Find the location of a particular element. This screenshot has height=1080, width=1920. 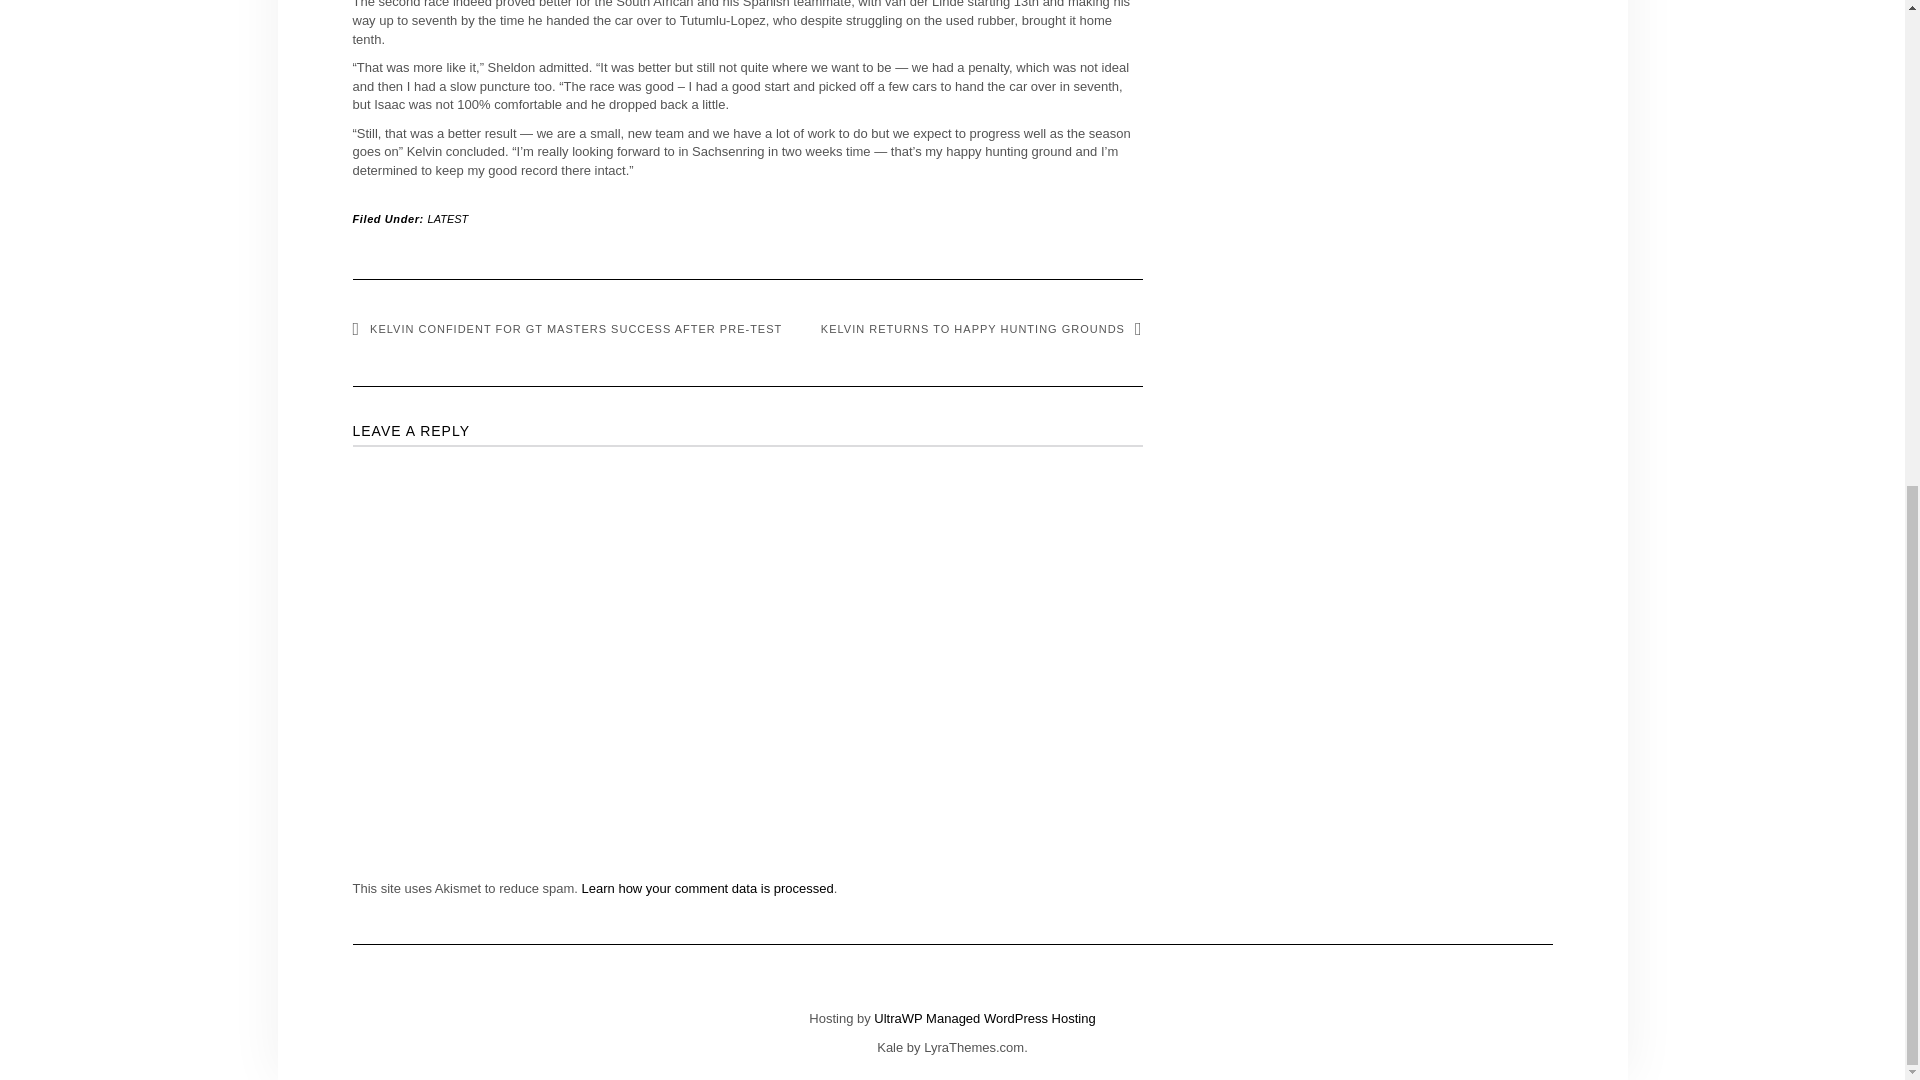

UltraWP Managed WordPress Hosting is located at coordinates (984, 1018).